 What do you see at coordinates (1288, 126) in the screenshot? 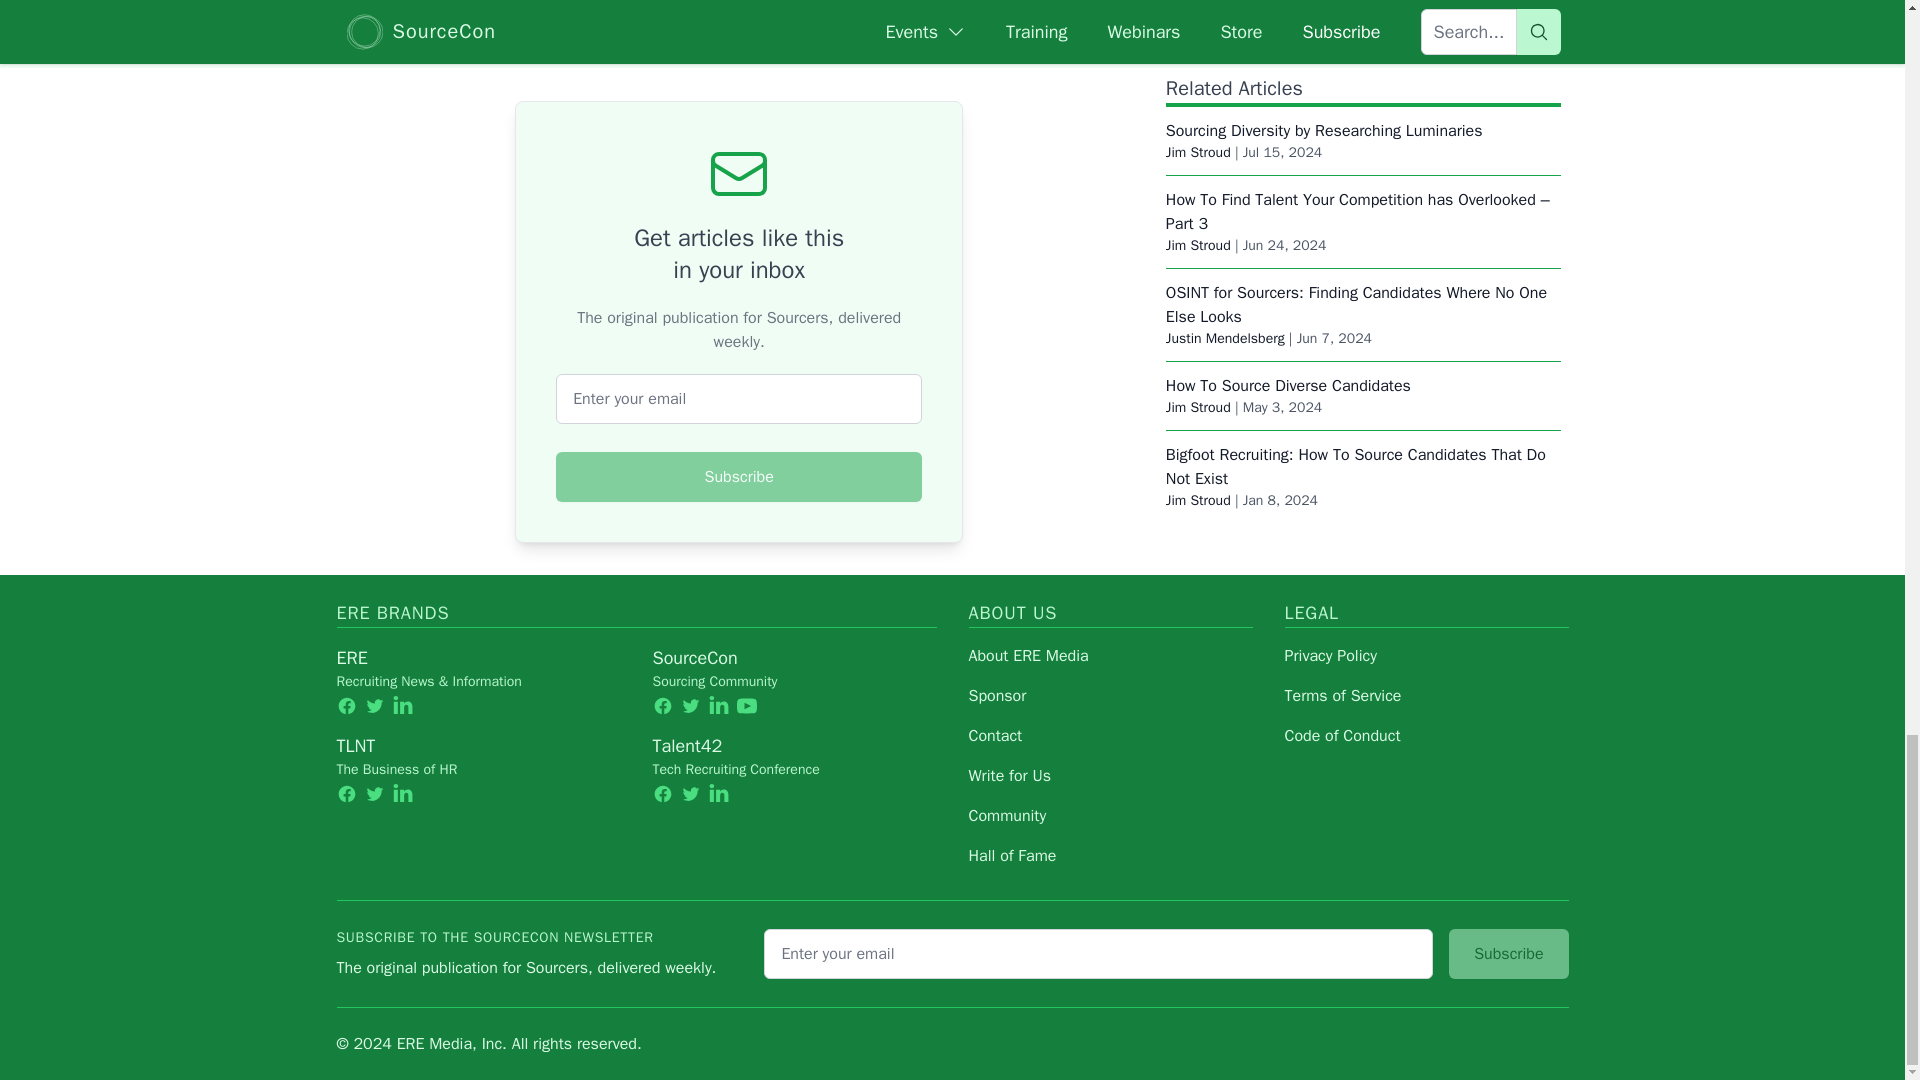
I see `How To Source Diverse Candidates` at bounding box center [1288, 126].